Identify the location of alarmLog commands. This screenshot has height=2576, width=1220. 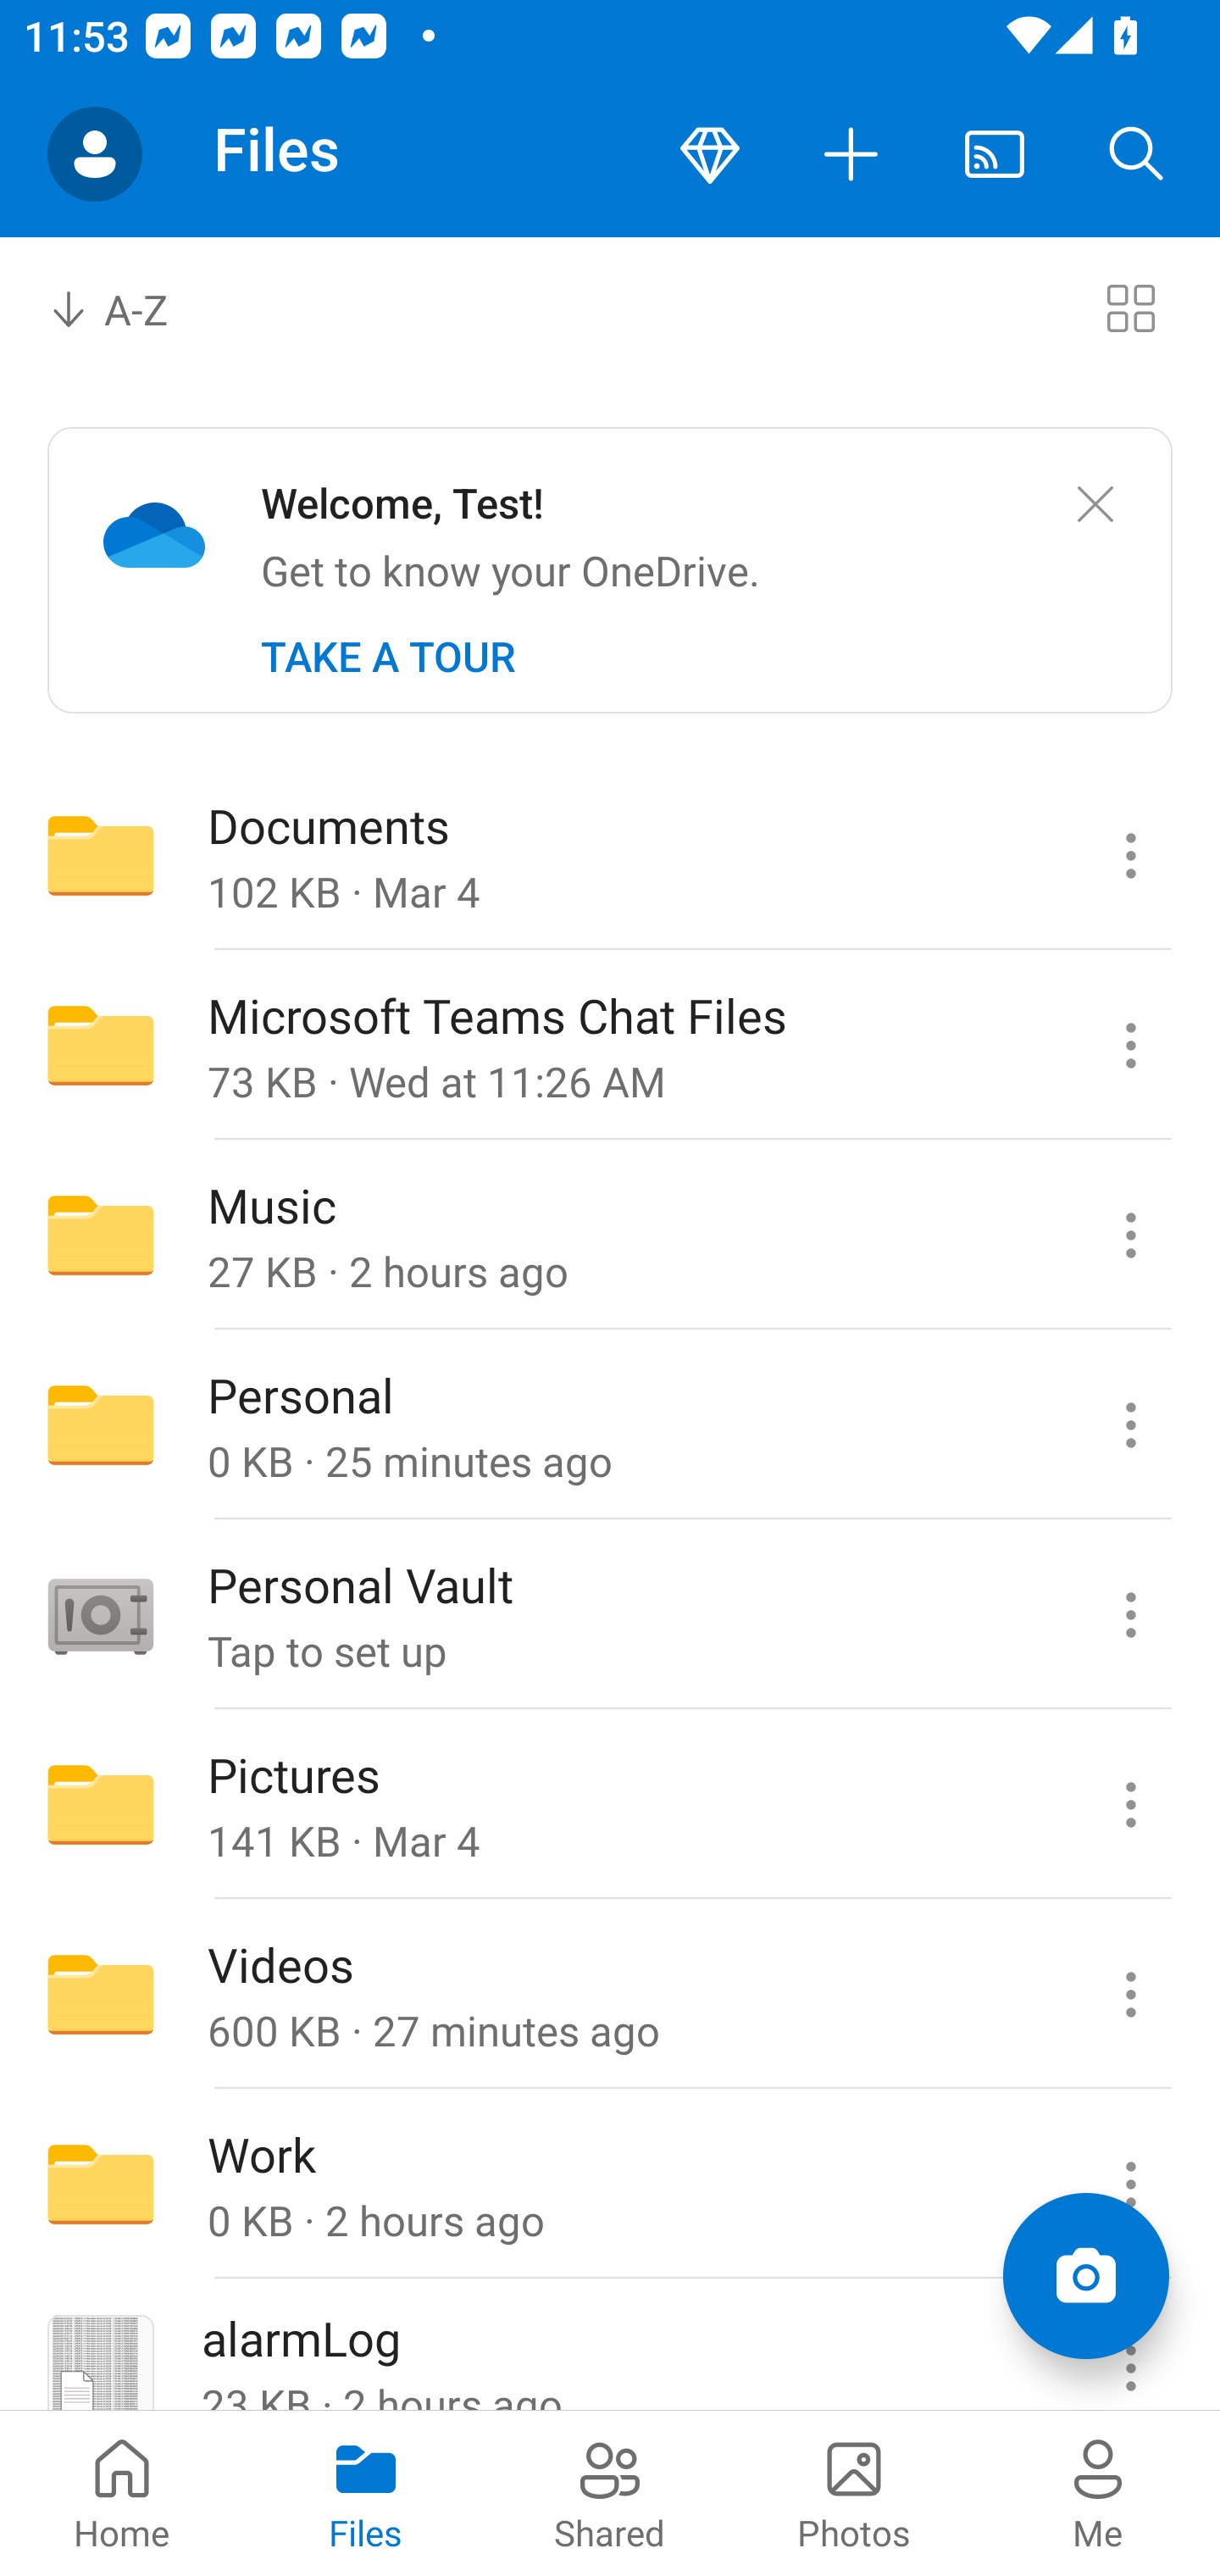
(1130, 2346).